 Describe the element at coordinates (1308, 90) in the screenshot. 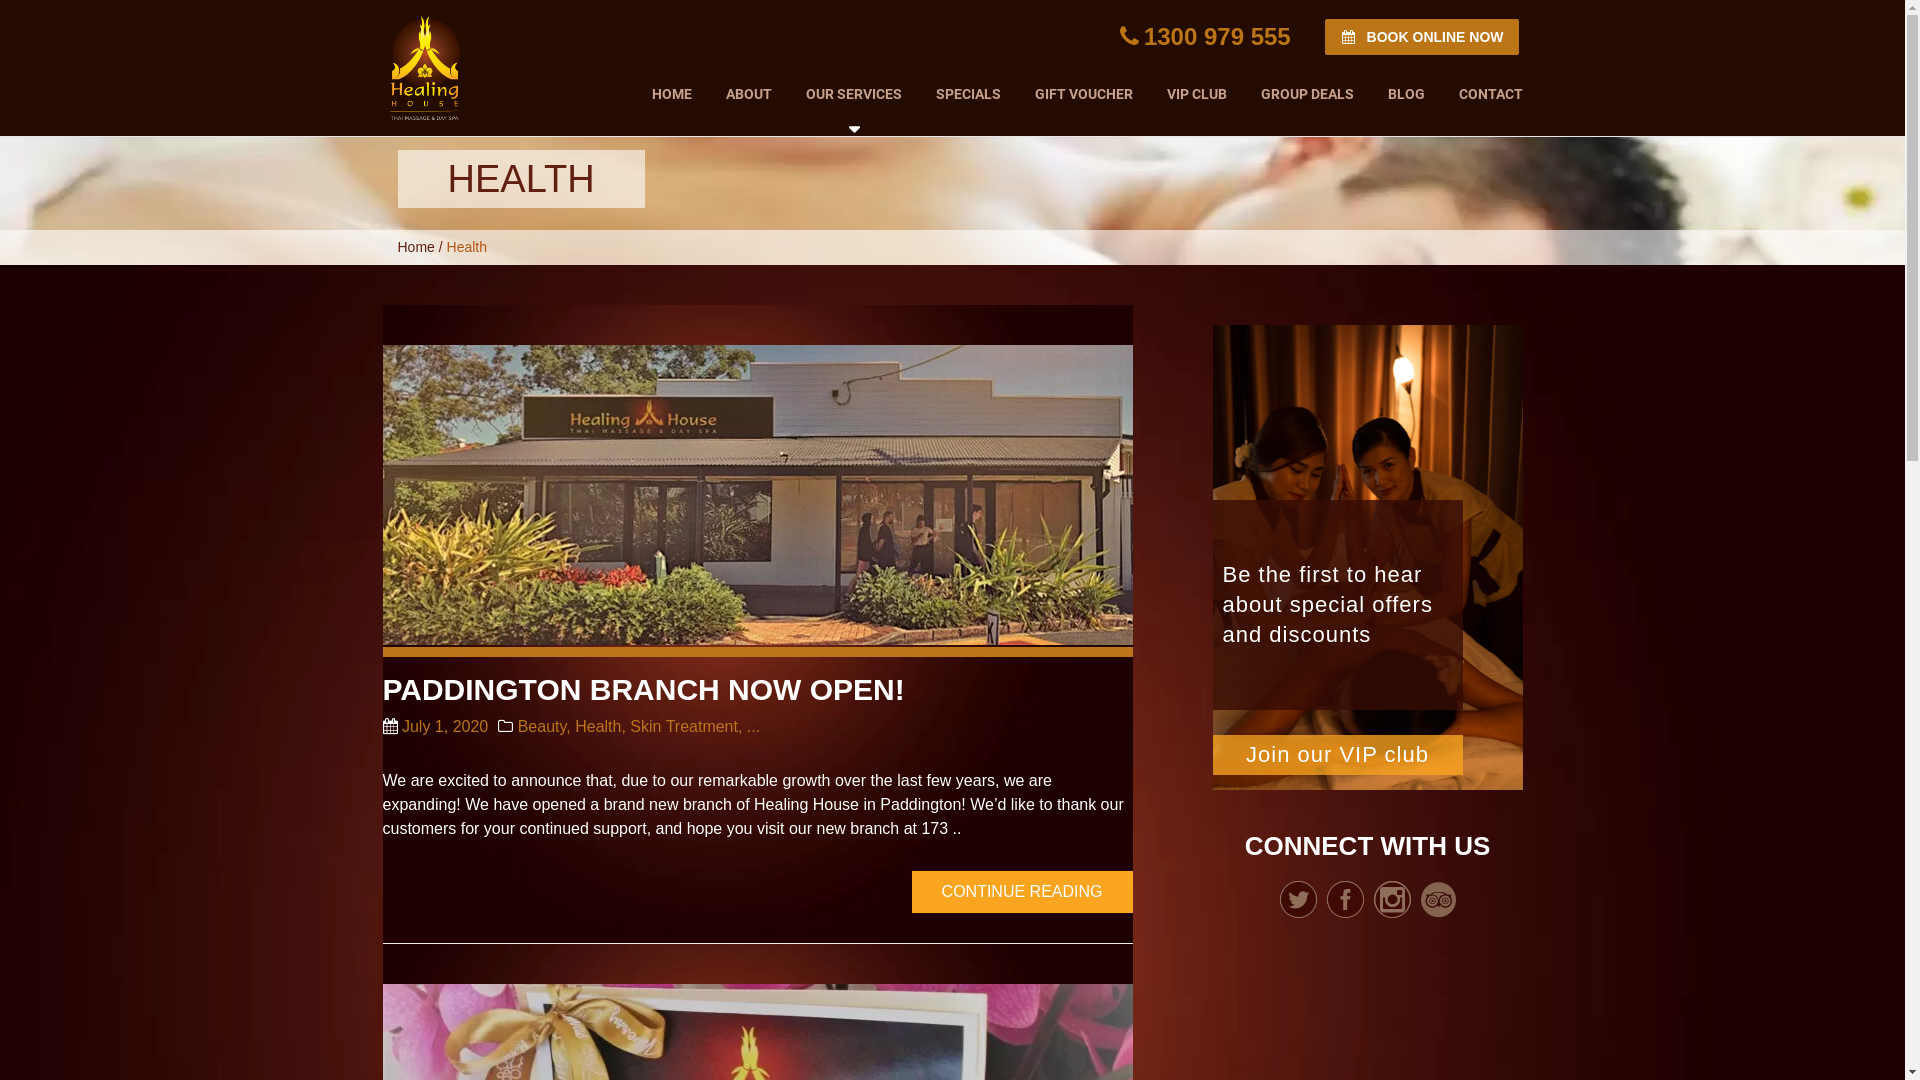

I see `GROUP DEALS` at that location.